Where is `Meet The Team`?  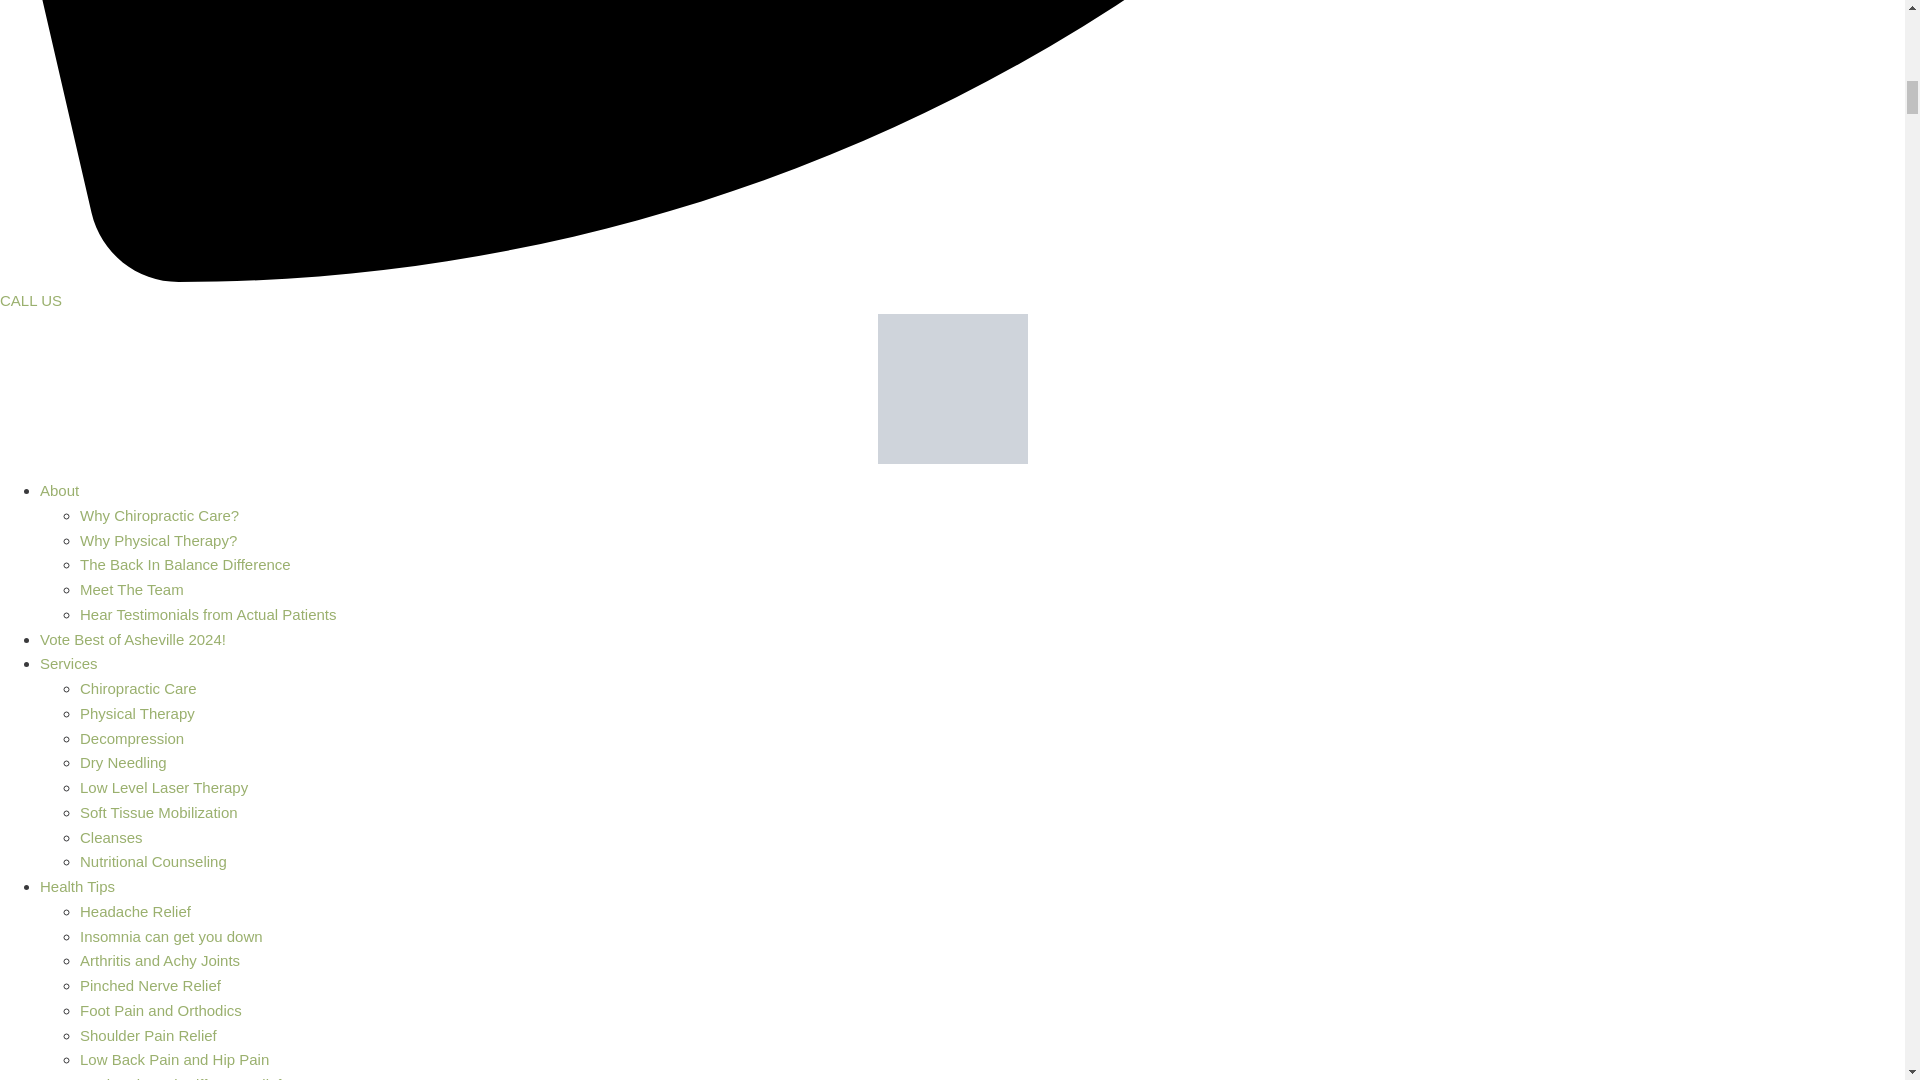
Meet The Team is located at coordinates (132, 590).